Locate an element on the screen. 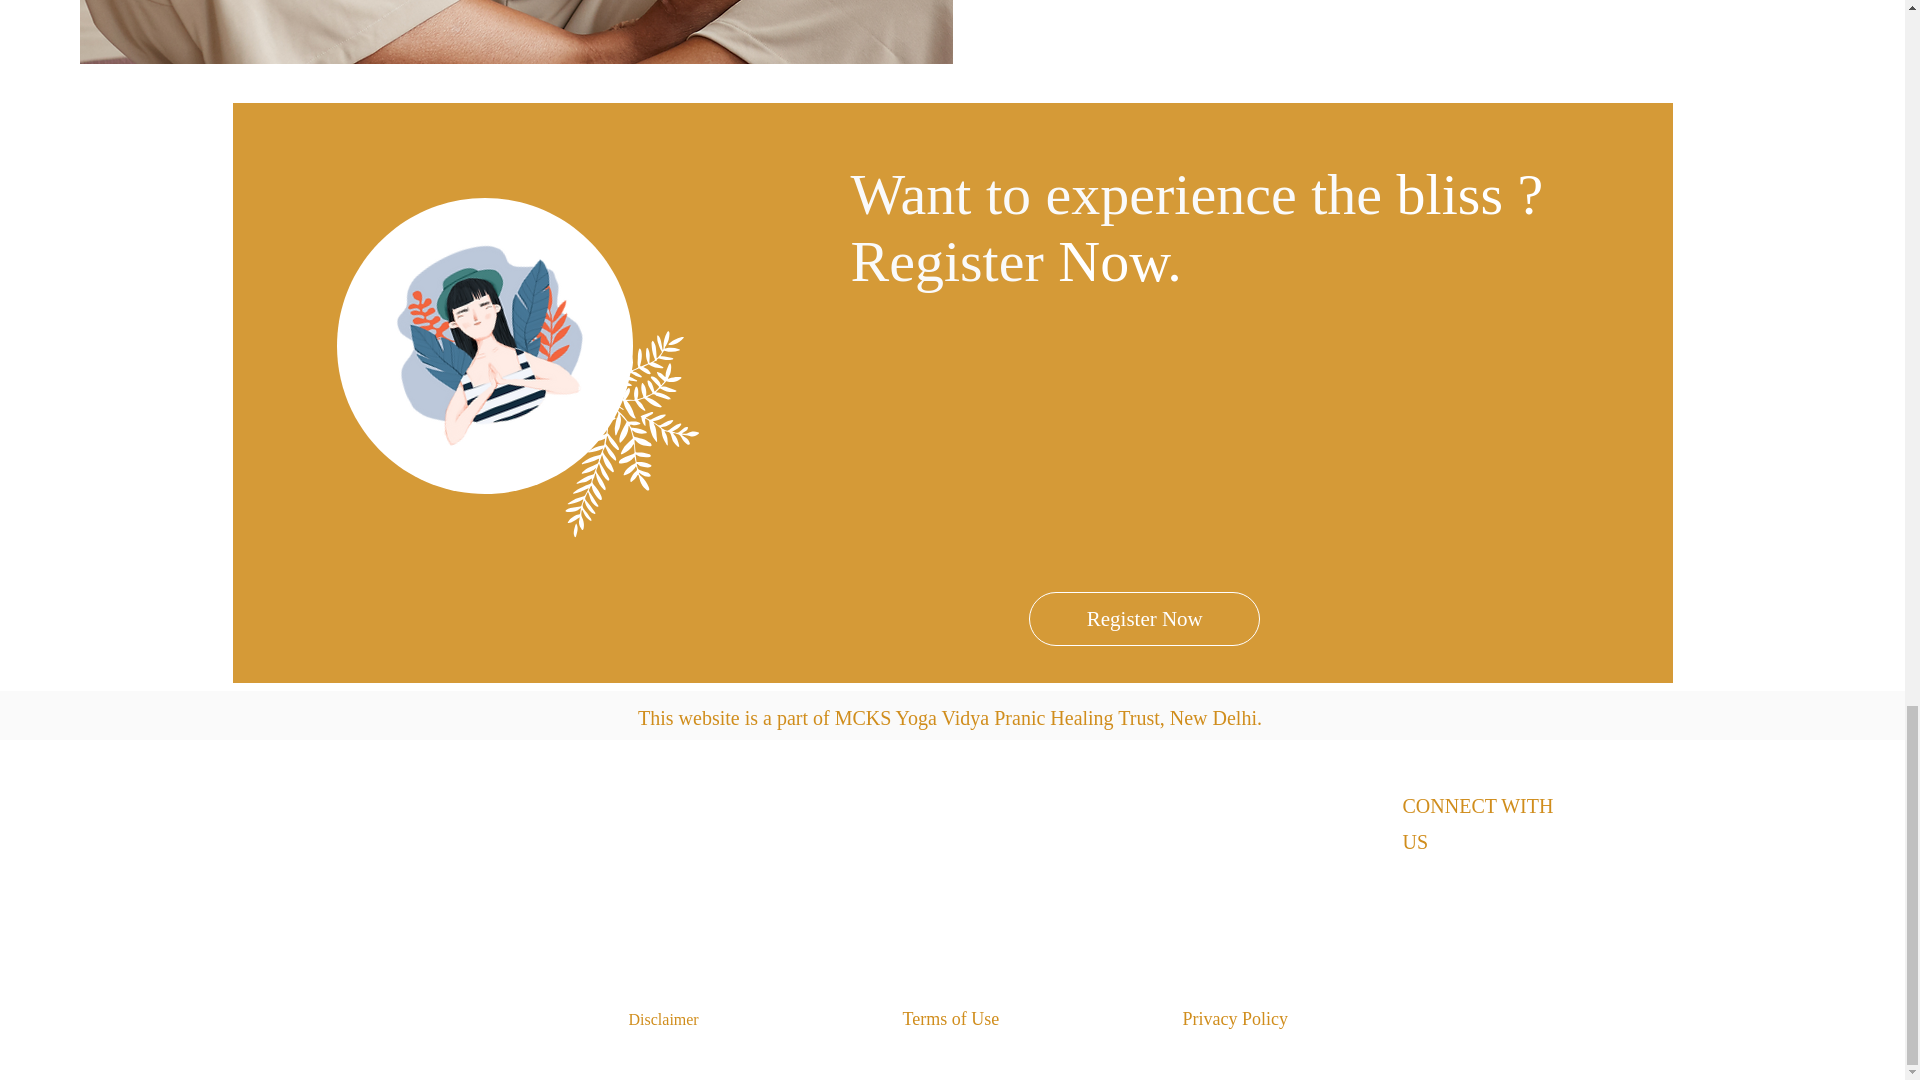  Disclaimer is located at coordinates (670, 1020).